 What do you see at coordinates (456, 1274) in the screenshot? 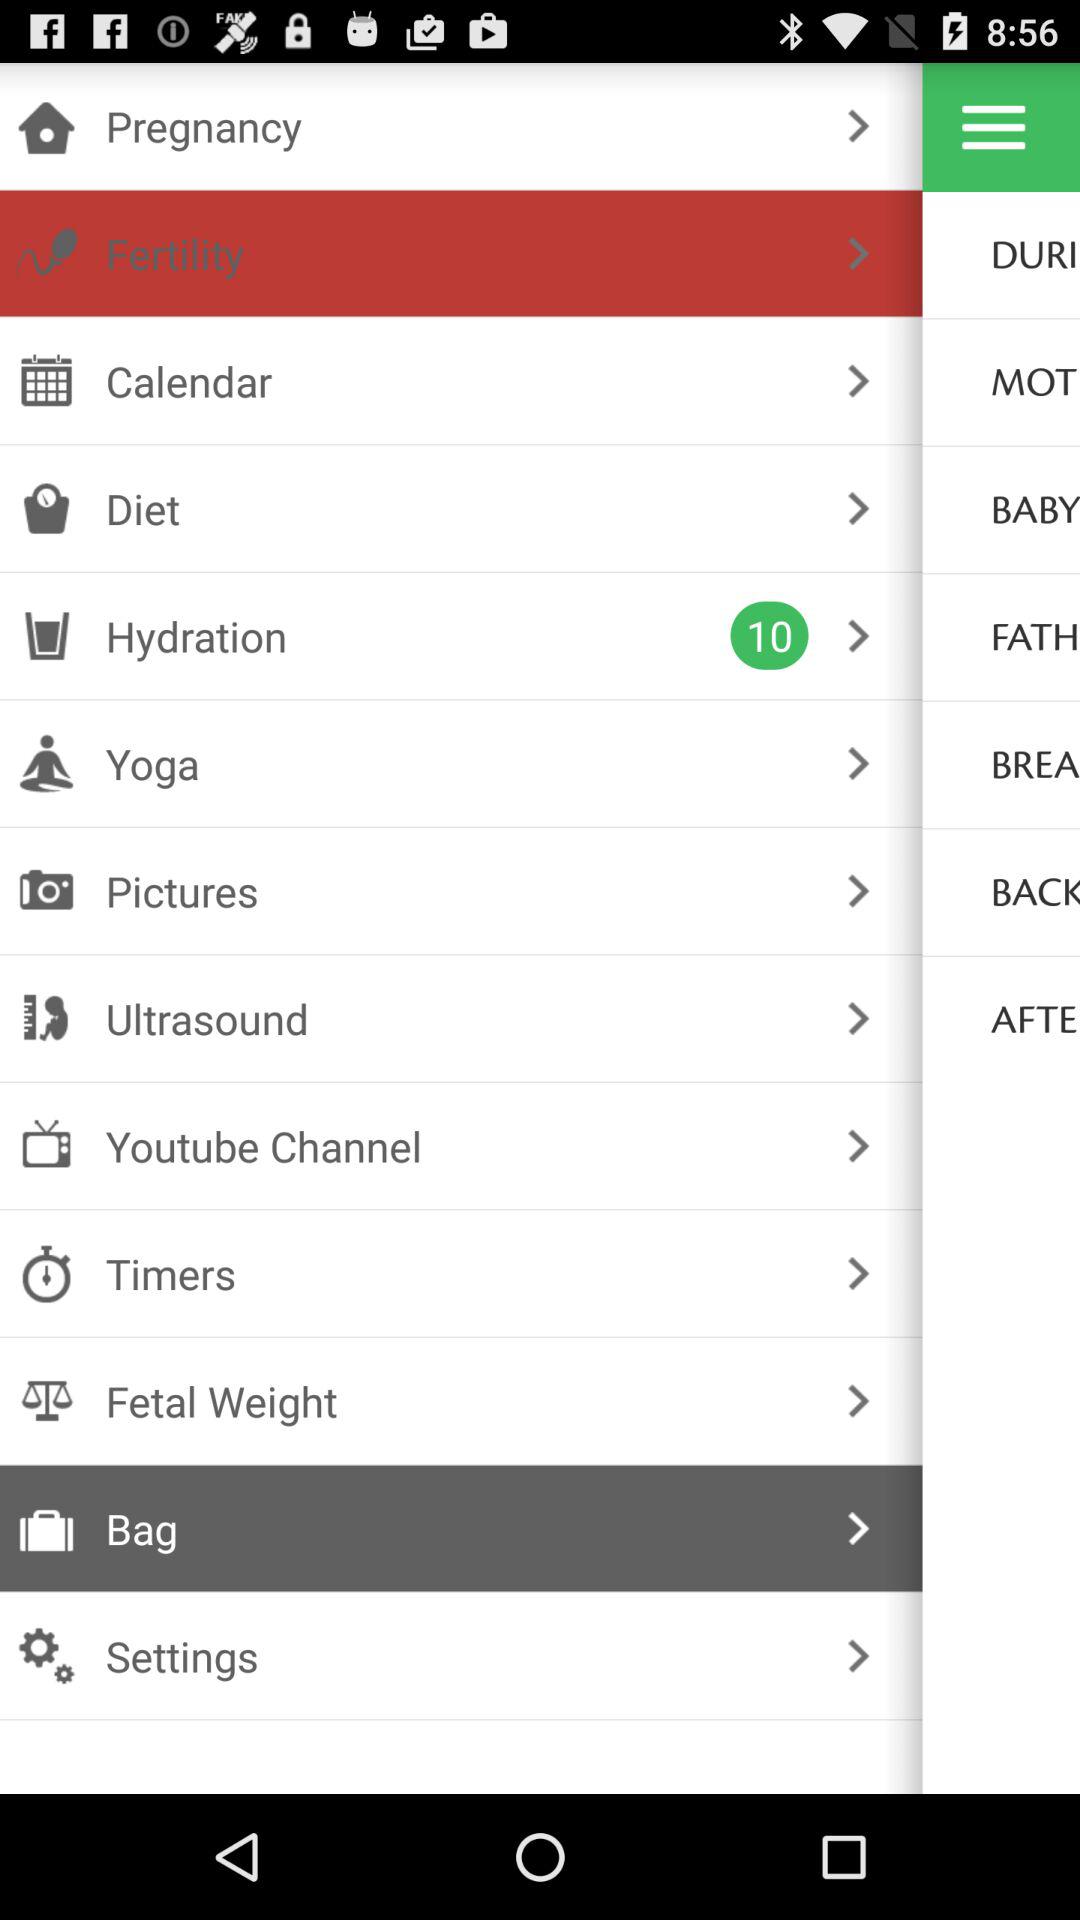
I see `scroll to timers checkbox` at bounding box center [456, 1274].